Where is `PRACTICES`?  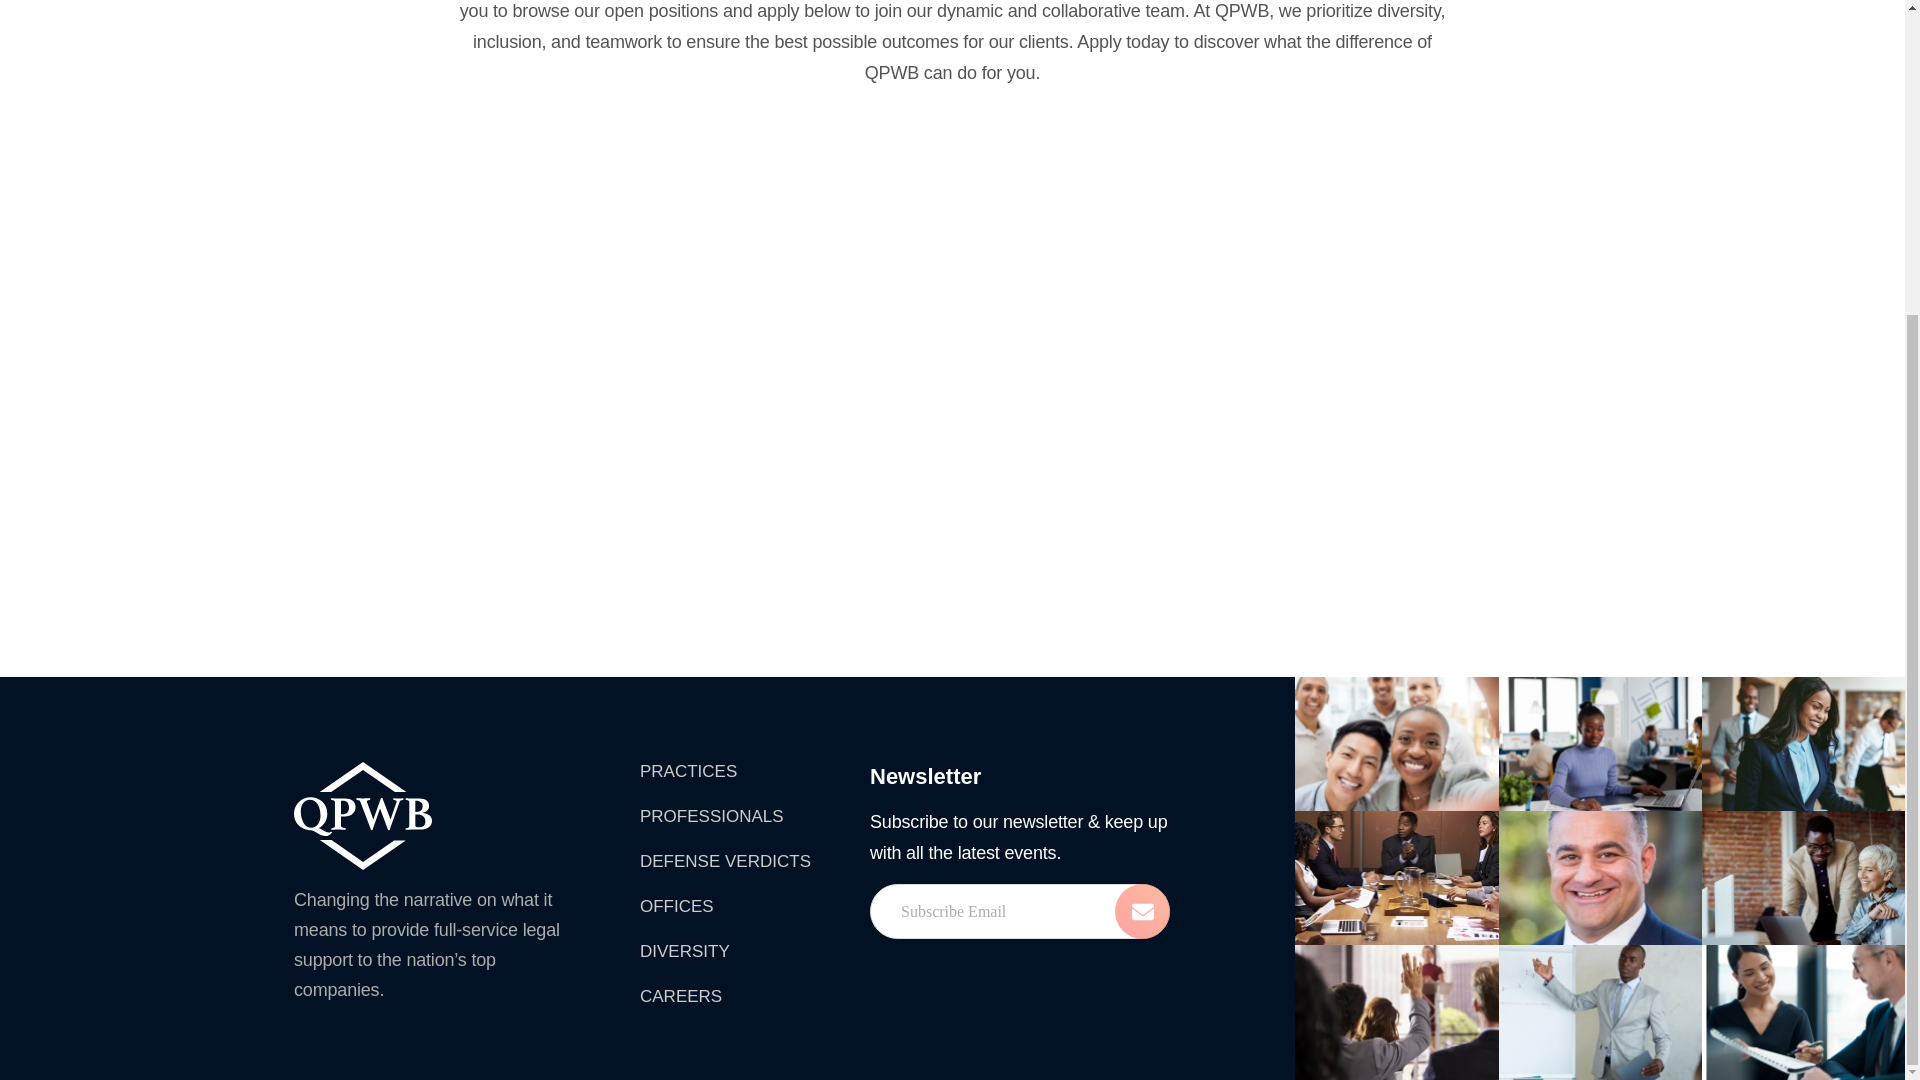 PRACTICES is located at coordinates (724, 772).